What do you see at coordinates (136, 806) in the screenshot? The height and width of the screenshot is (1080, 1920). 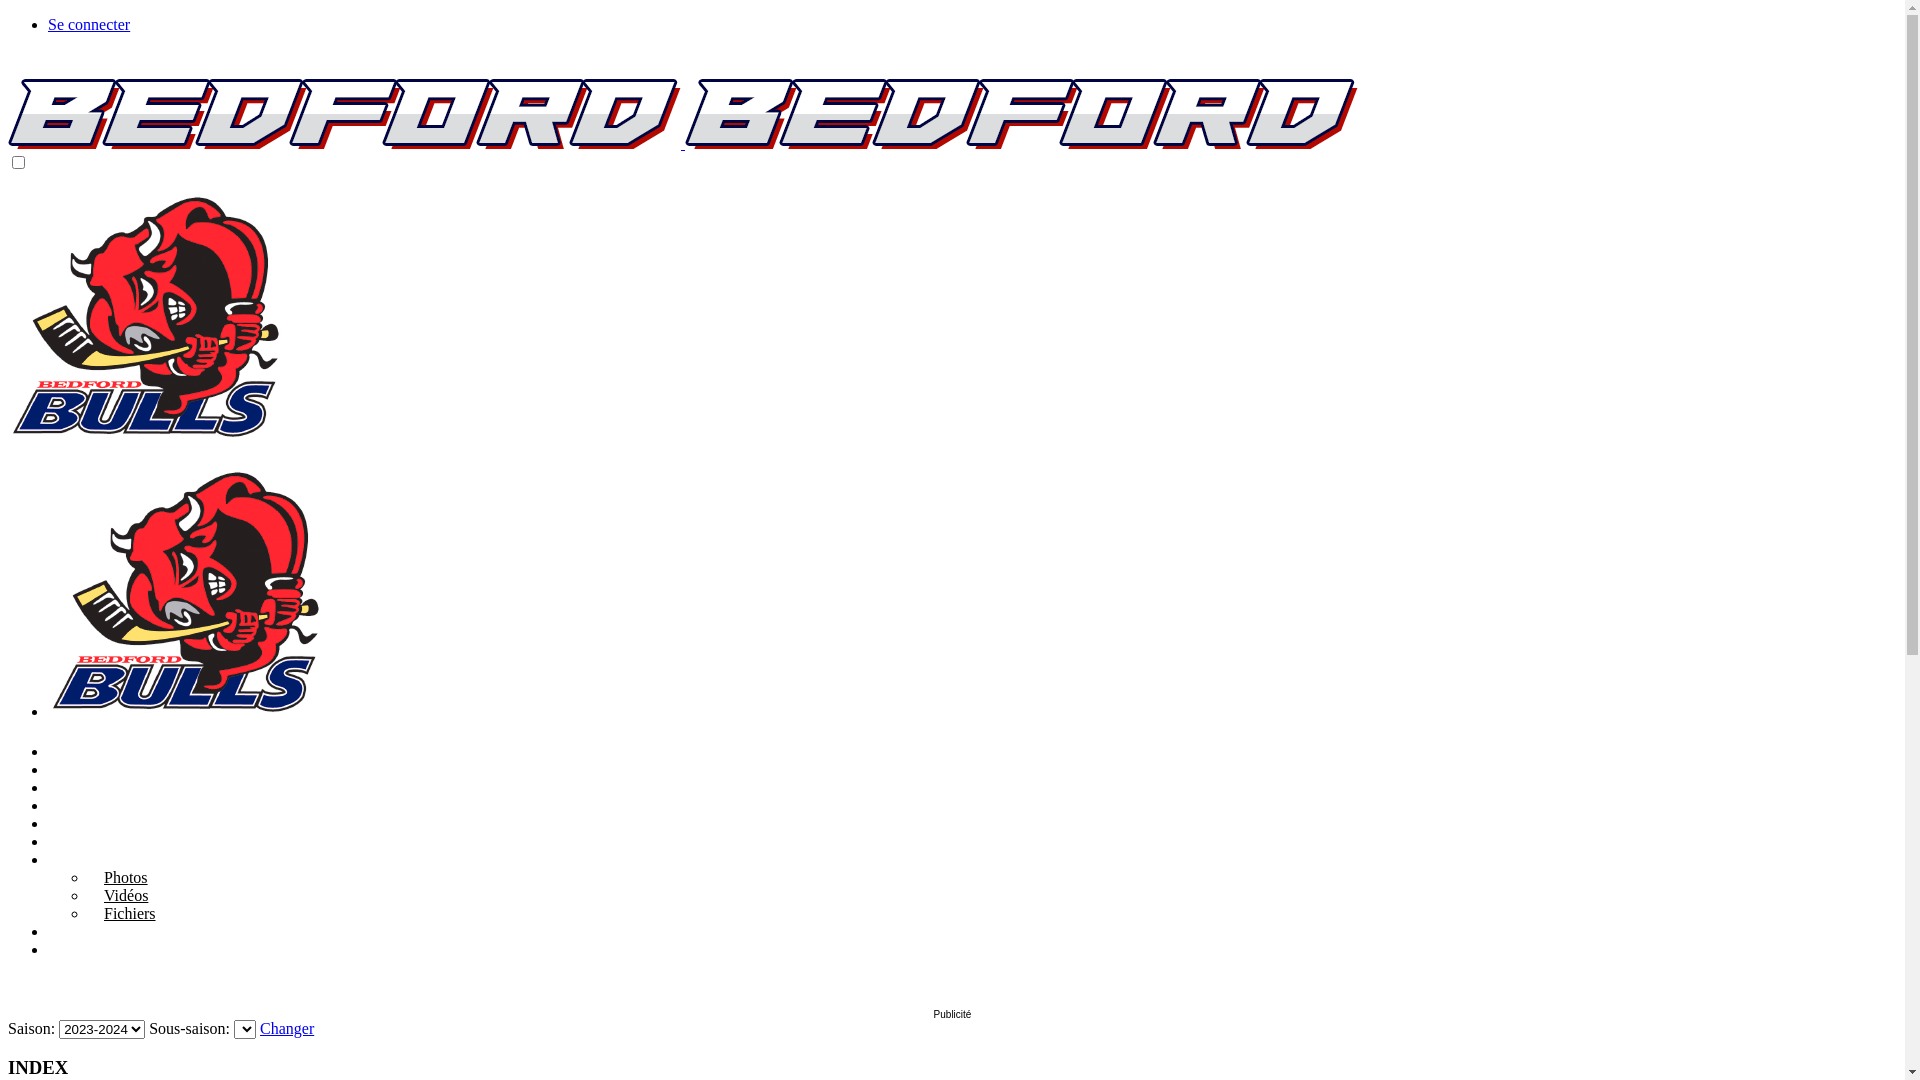 I see `Tournoi Junior Allan Arless` at bounding box center [136, 806].